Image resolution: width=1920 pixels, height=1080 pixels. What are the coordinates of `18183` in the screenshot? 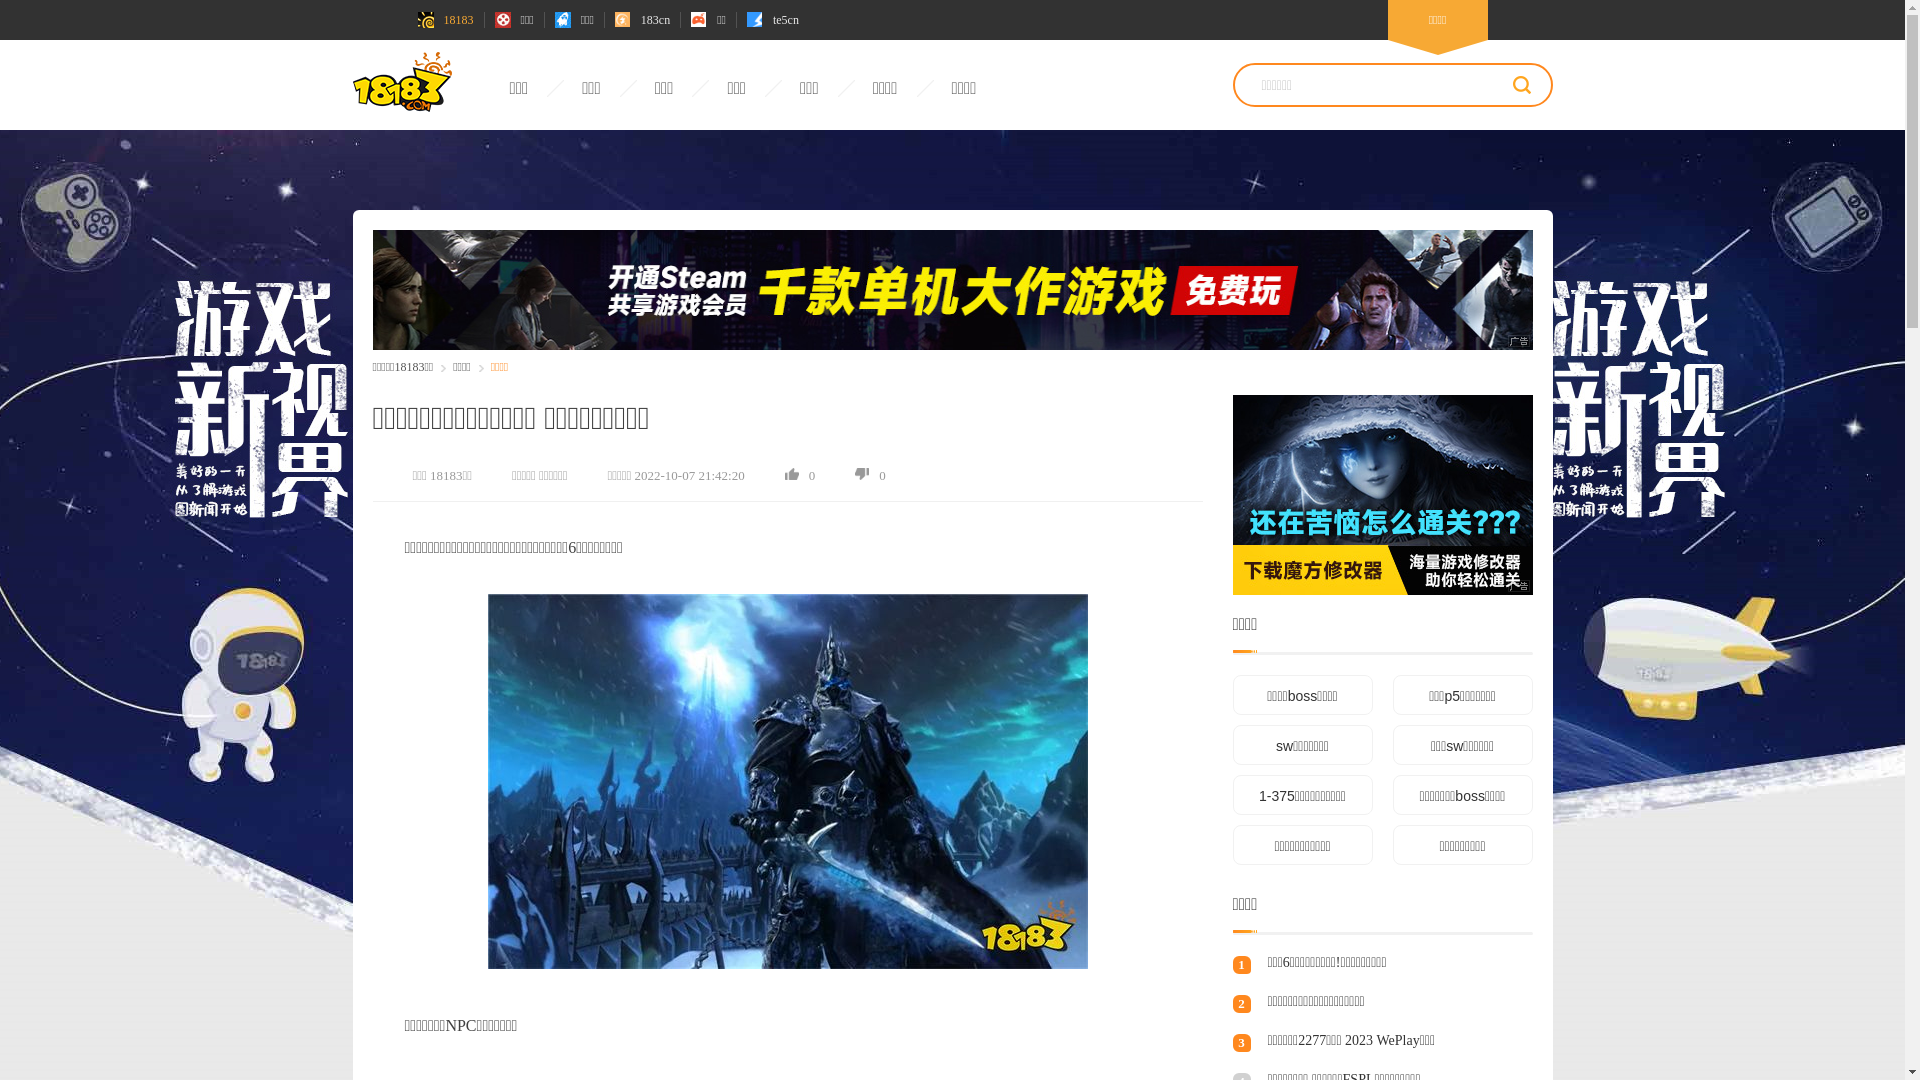 It's located at (446, 20).